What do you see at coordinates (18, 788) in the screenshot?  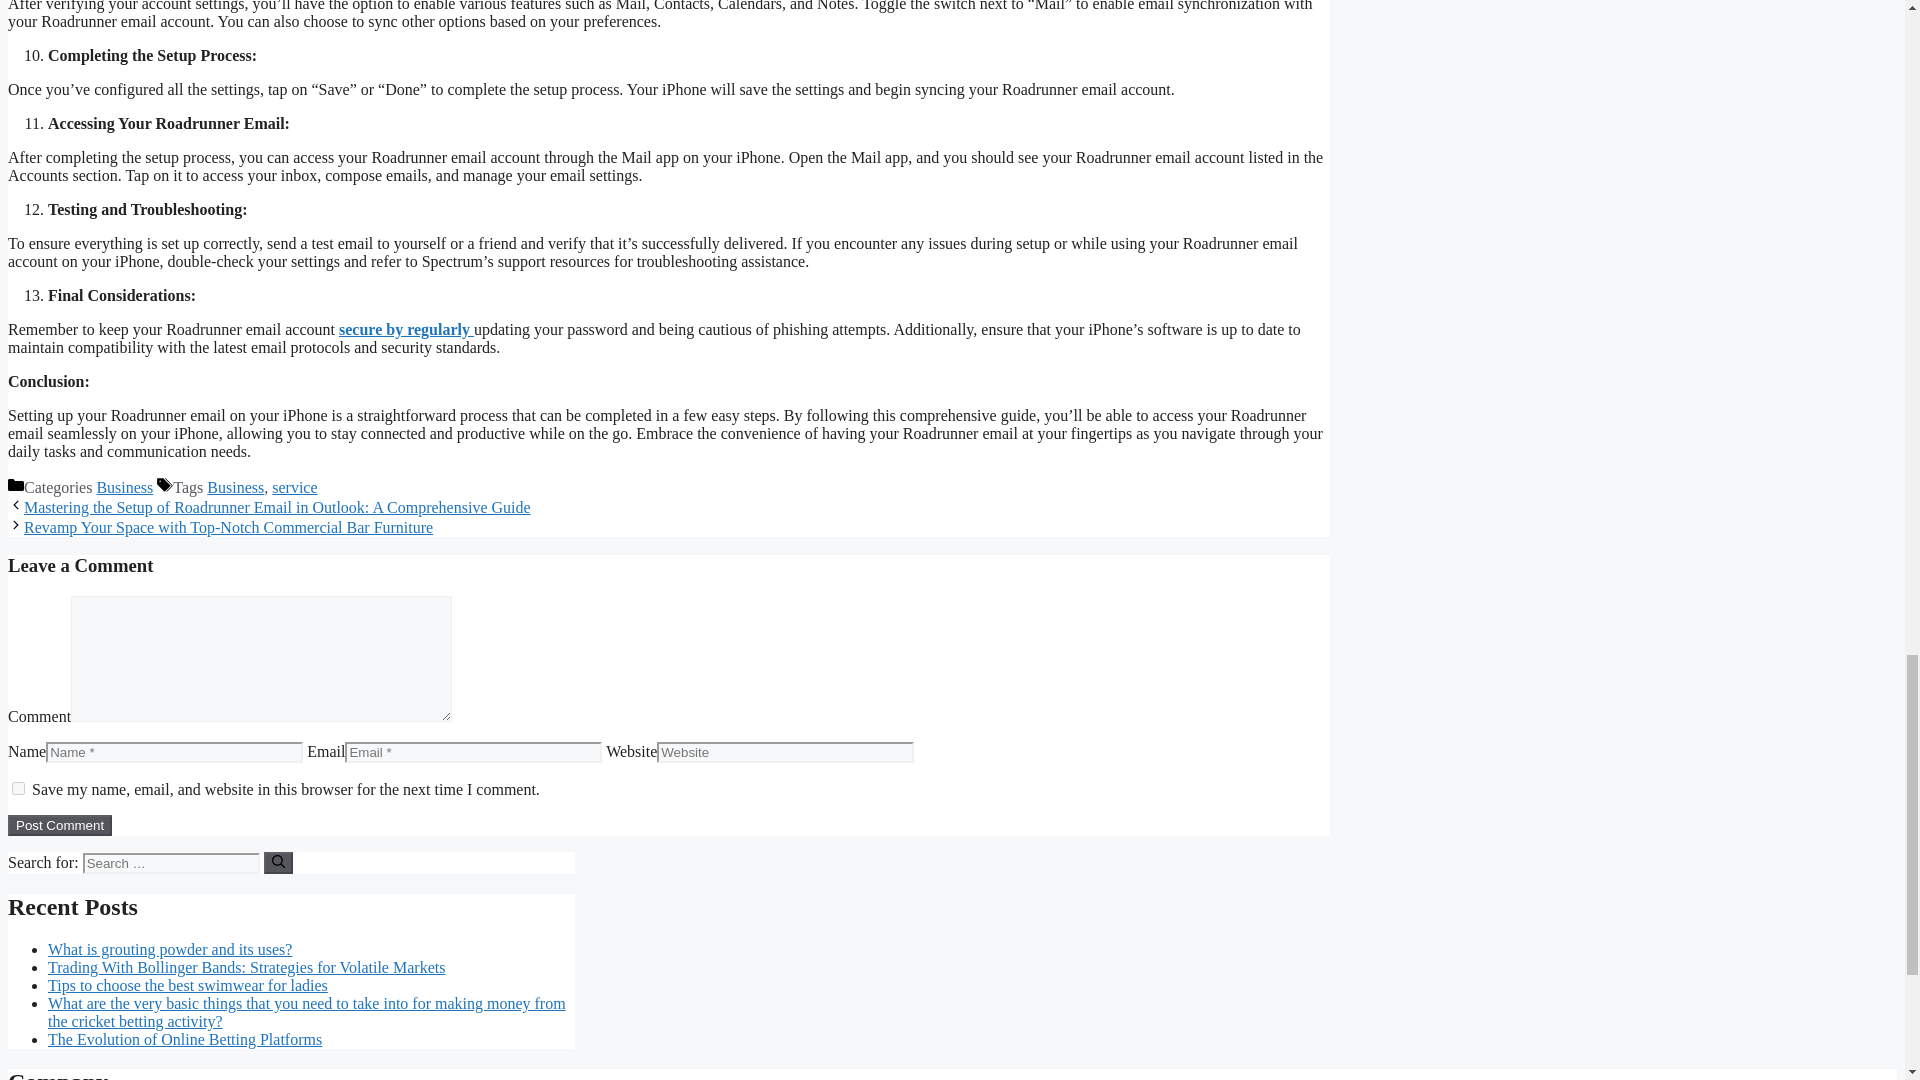 I see `yes` at bounding box center [18, 788].